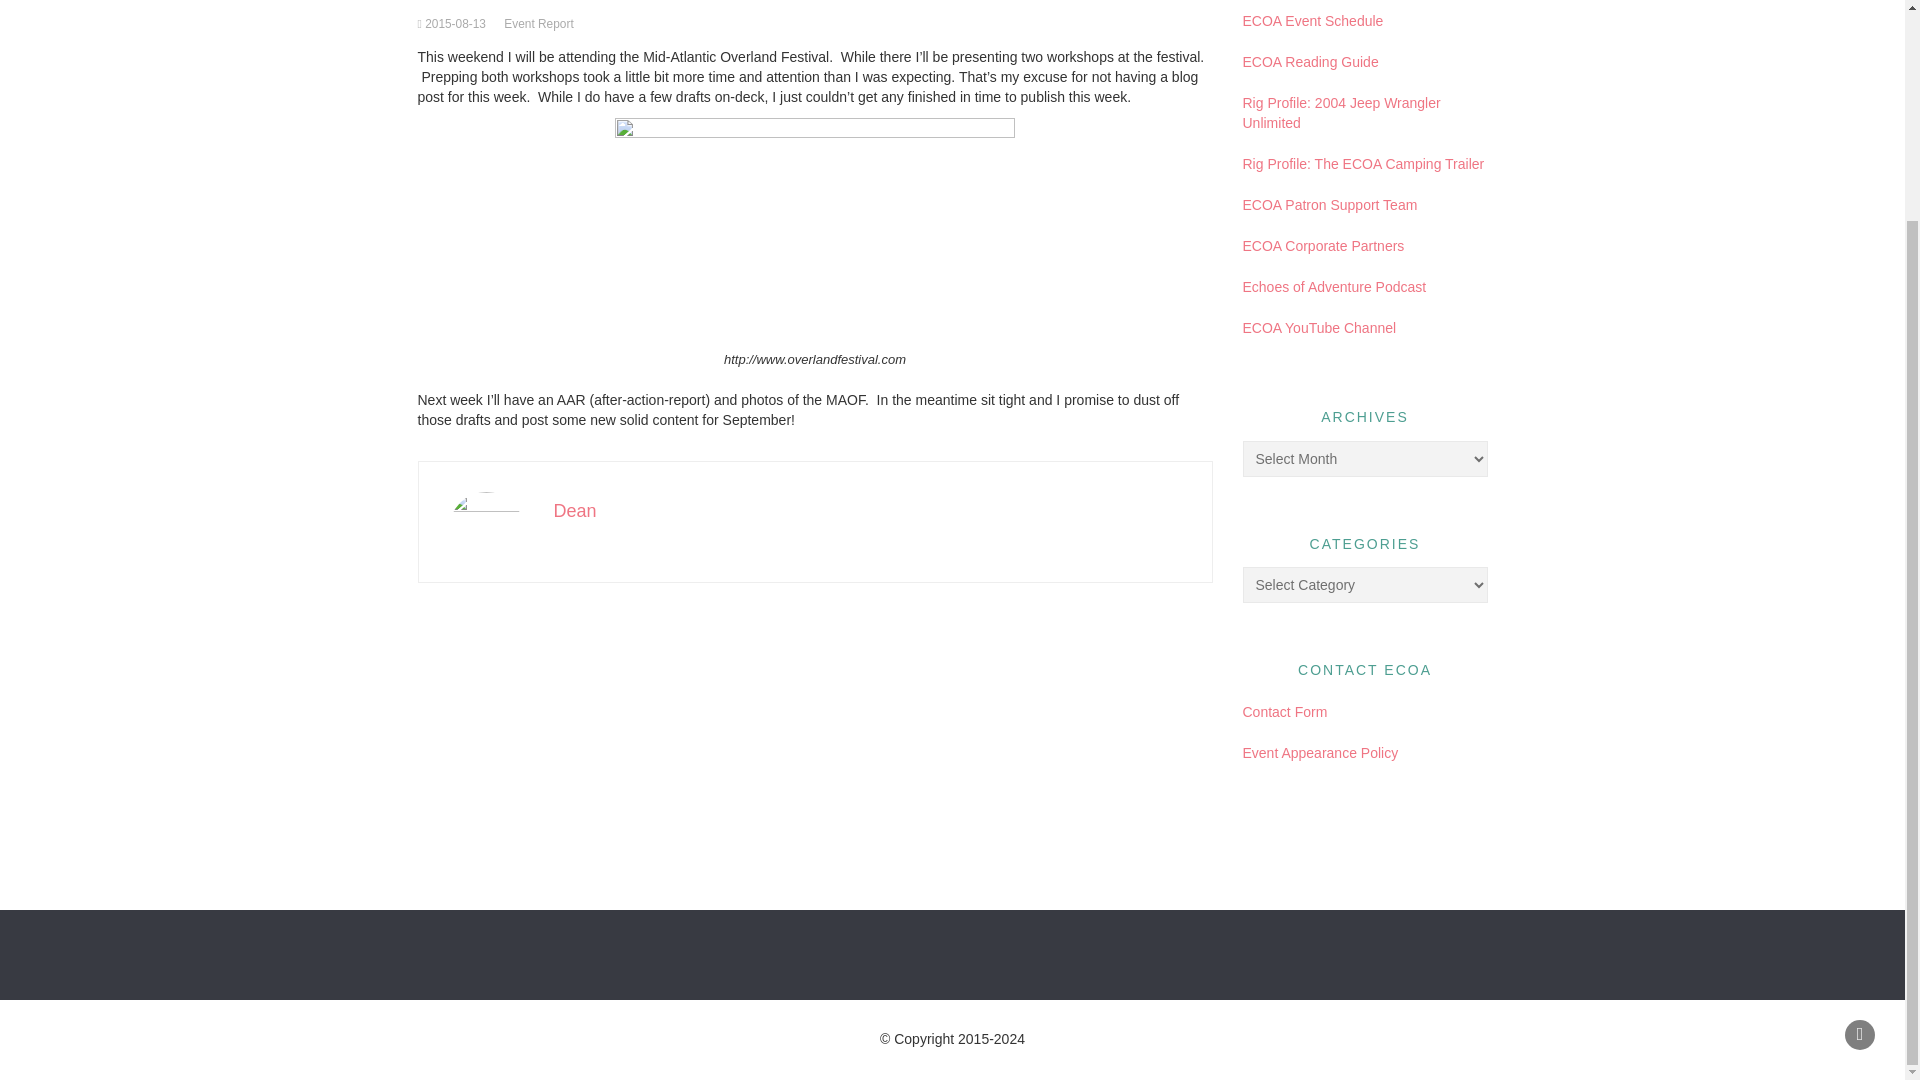 Image resolution: width=1920 pixels, height=1080 pixels. What do you see at coordinates (1363, 163) in the screenshot?
I see `Rig Profile: The ECOA Camping Trailer` at bounding box center [1363, 163].